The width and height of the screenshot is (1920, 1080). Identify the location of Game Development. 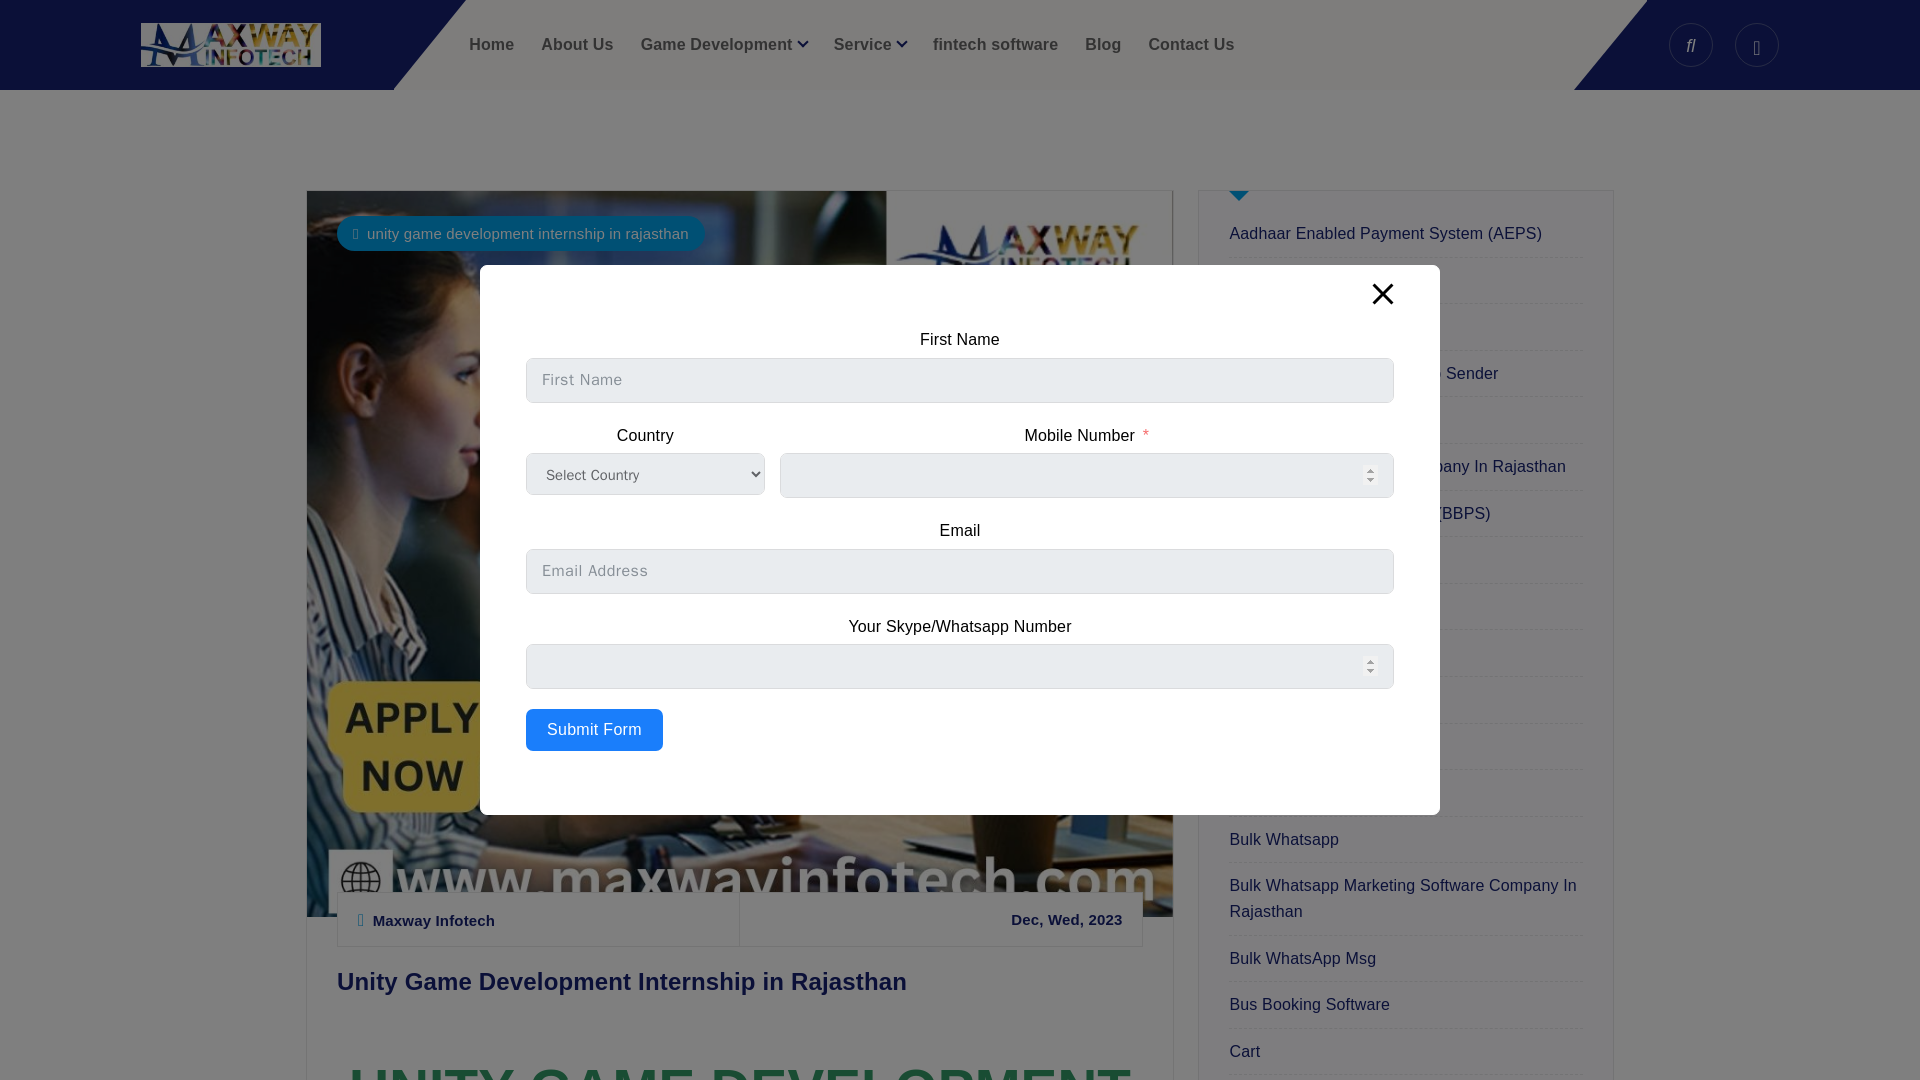
(724, 44).